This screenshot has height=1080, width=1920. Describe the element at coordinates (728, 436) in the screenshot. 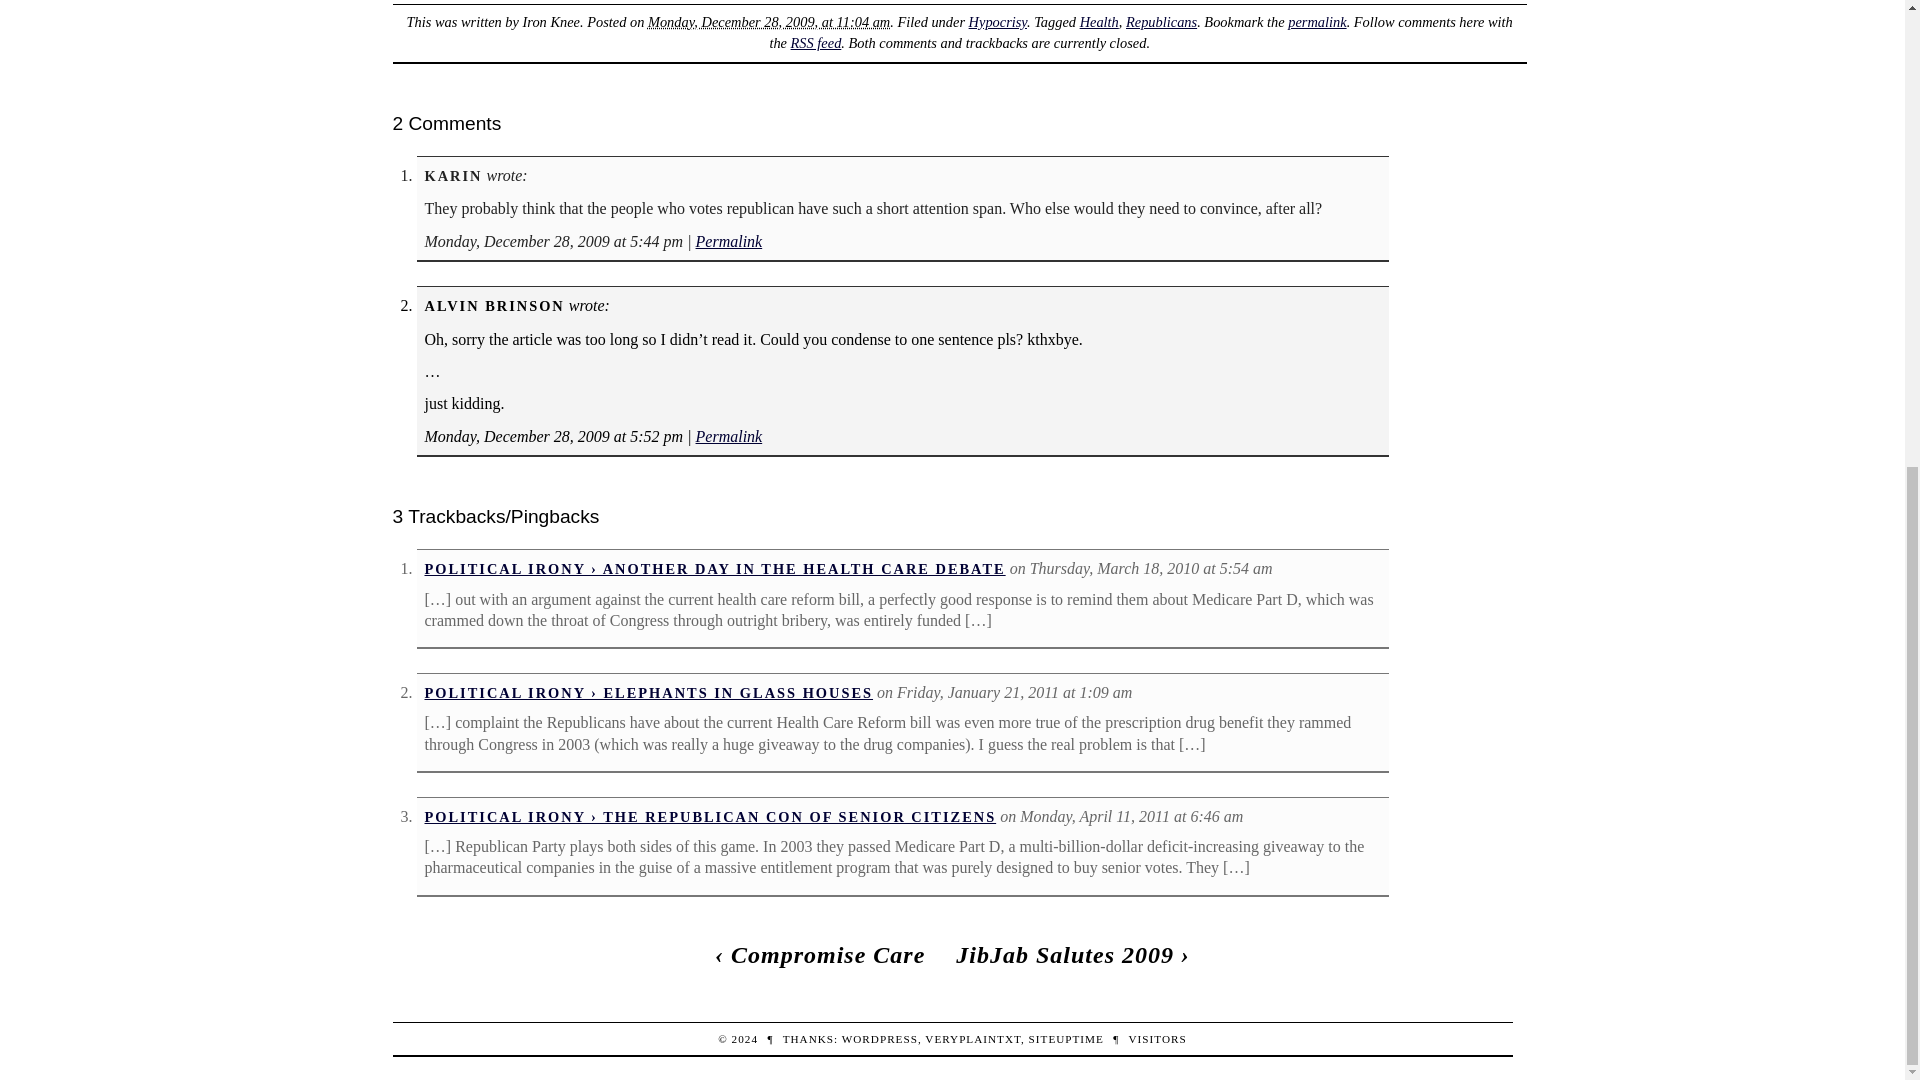

I see `Permalink` at that location.